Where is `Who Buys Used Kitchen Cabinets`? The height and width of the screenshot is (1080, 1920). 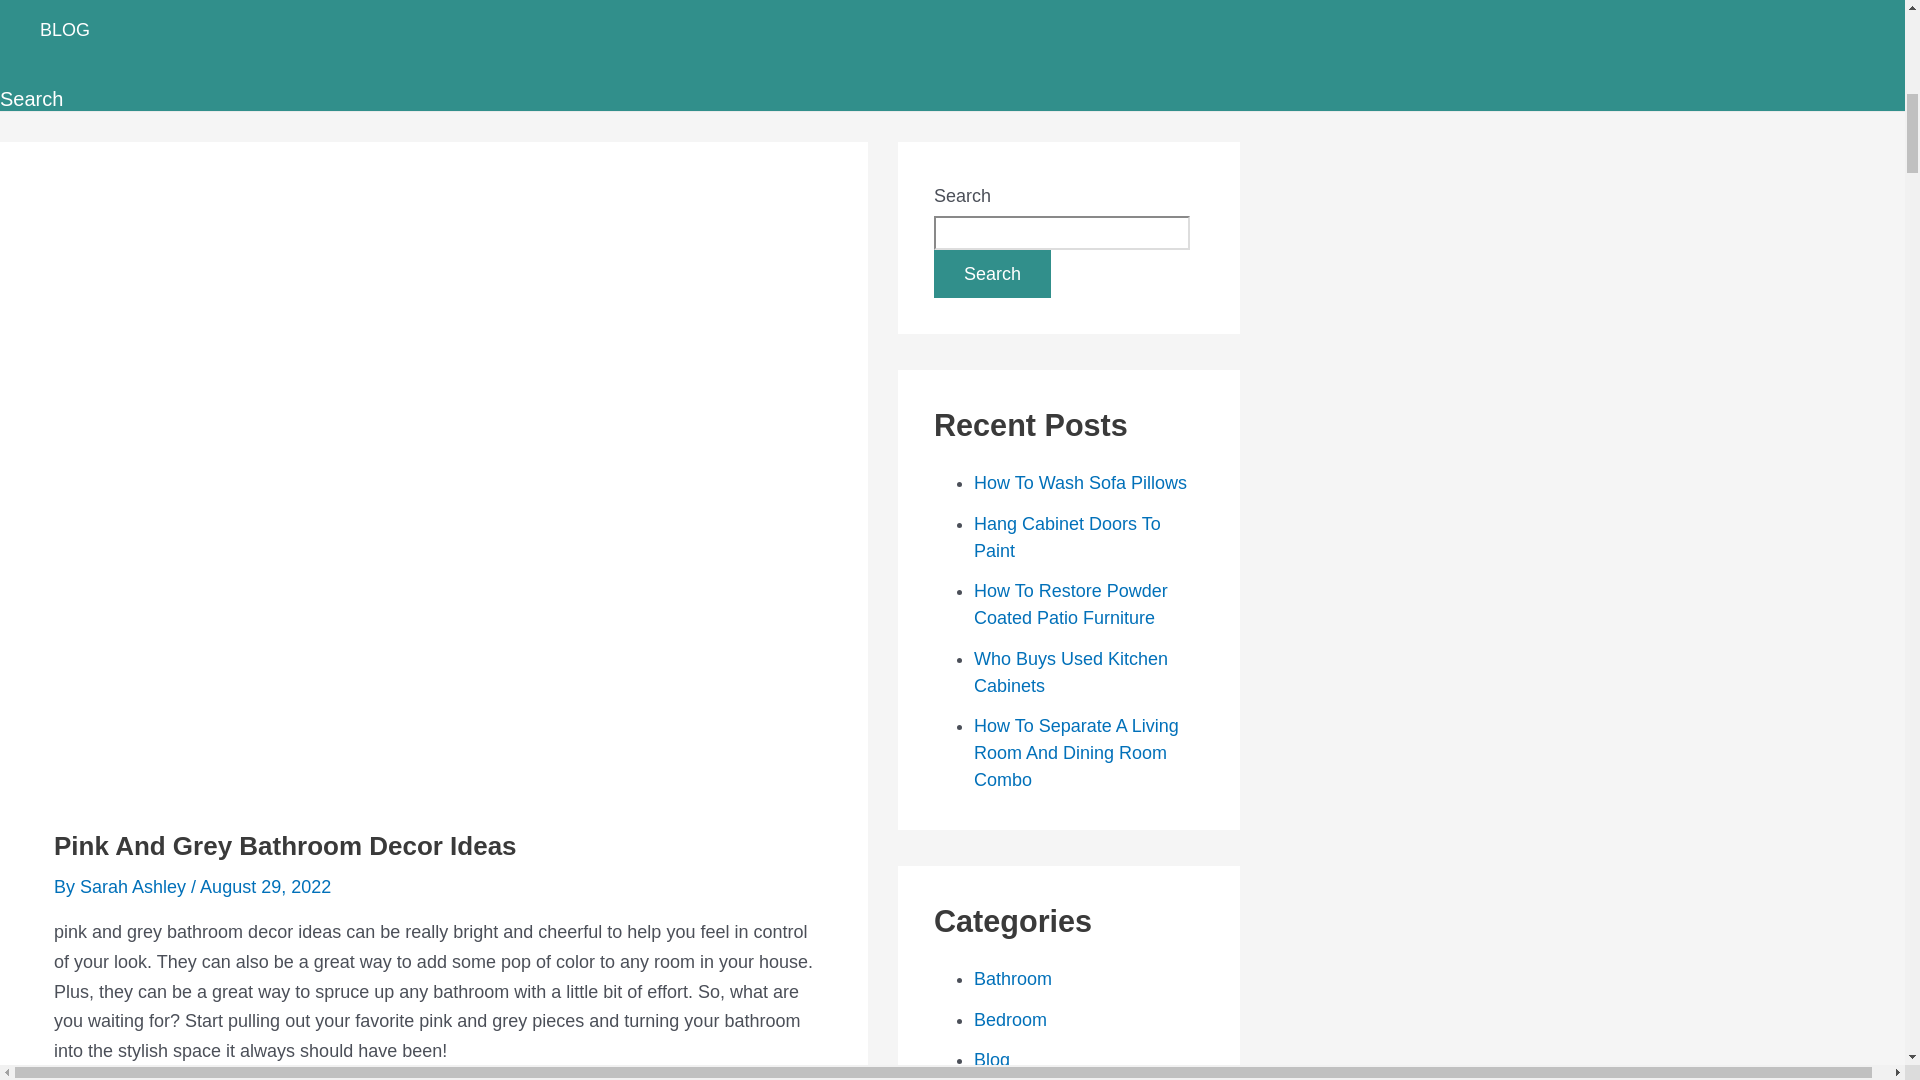 Who Buys Used Kitchen Cabinets is located at coordinates (1070, 672).